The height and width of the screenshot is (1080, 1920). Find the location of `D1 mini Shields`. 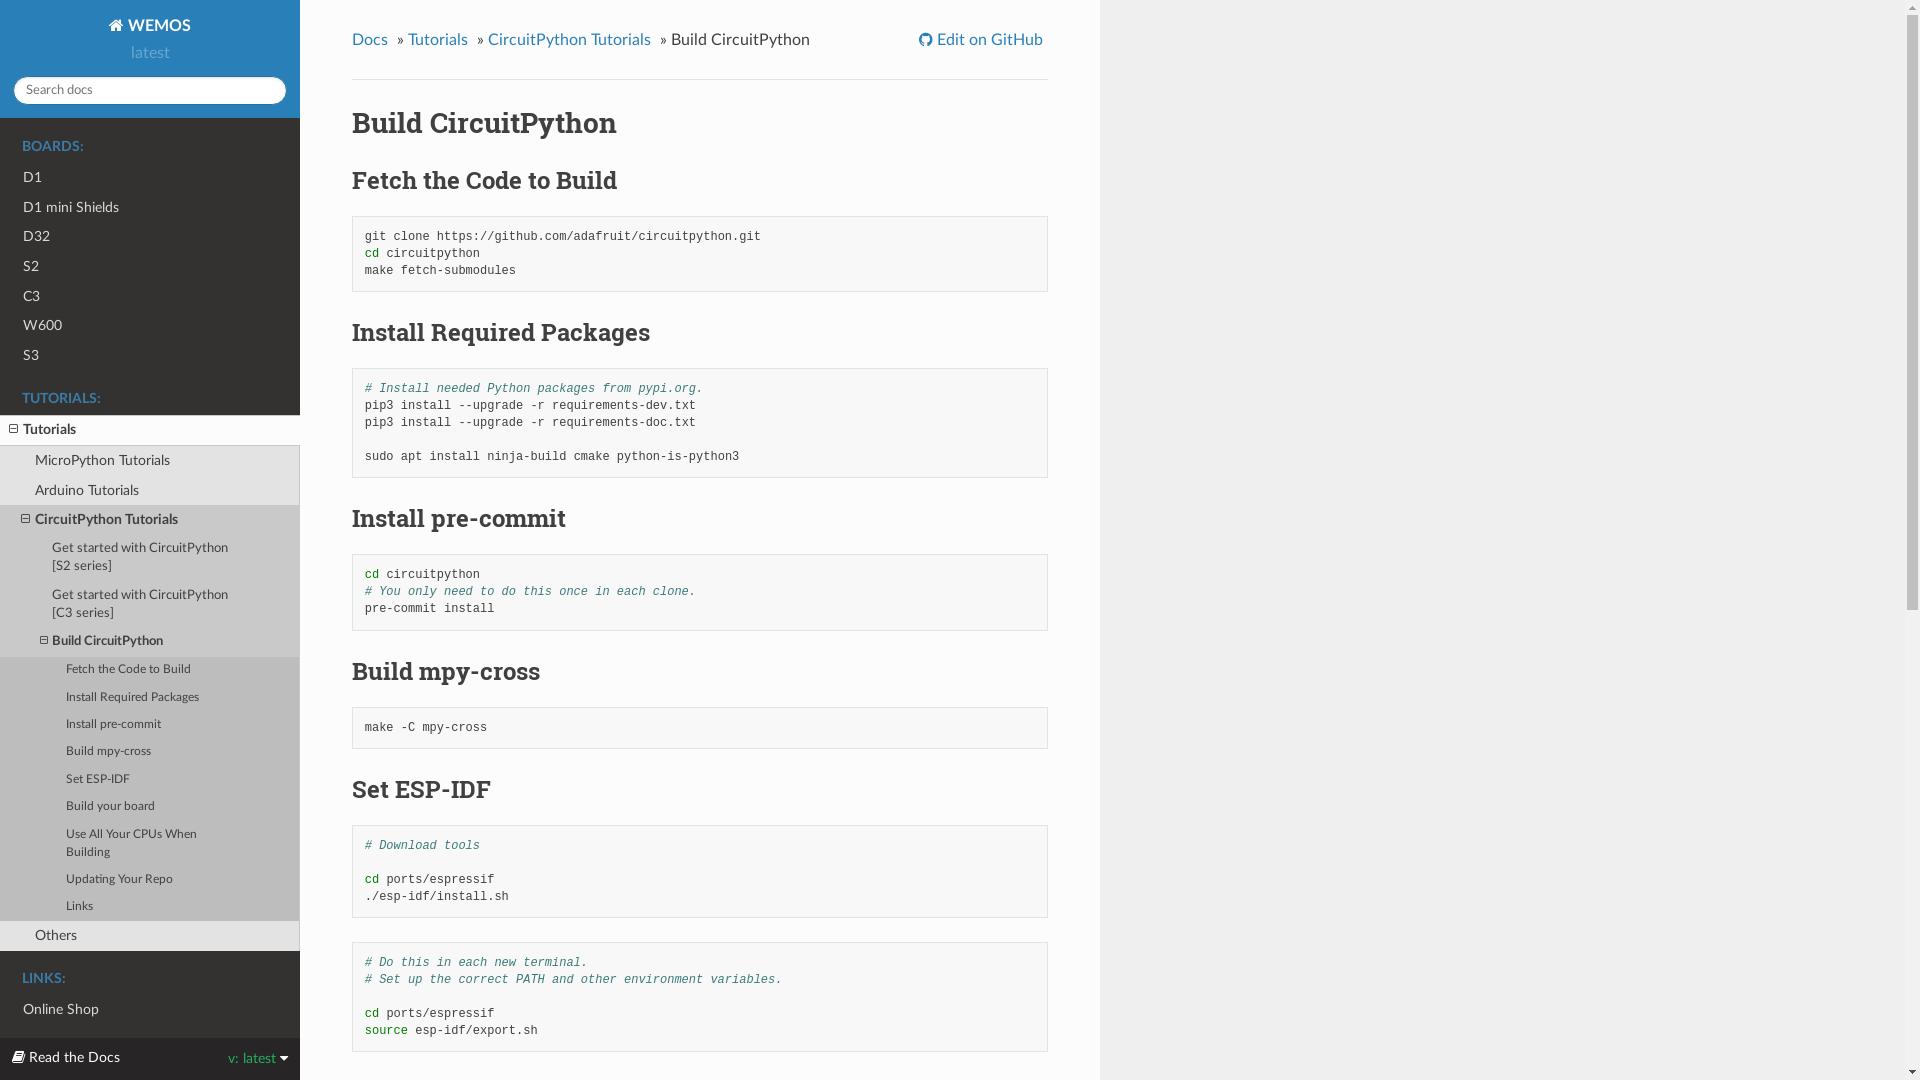

D1 mini Shields is located at coordinates (150, 208).